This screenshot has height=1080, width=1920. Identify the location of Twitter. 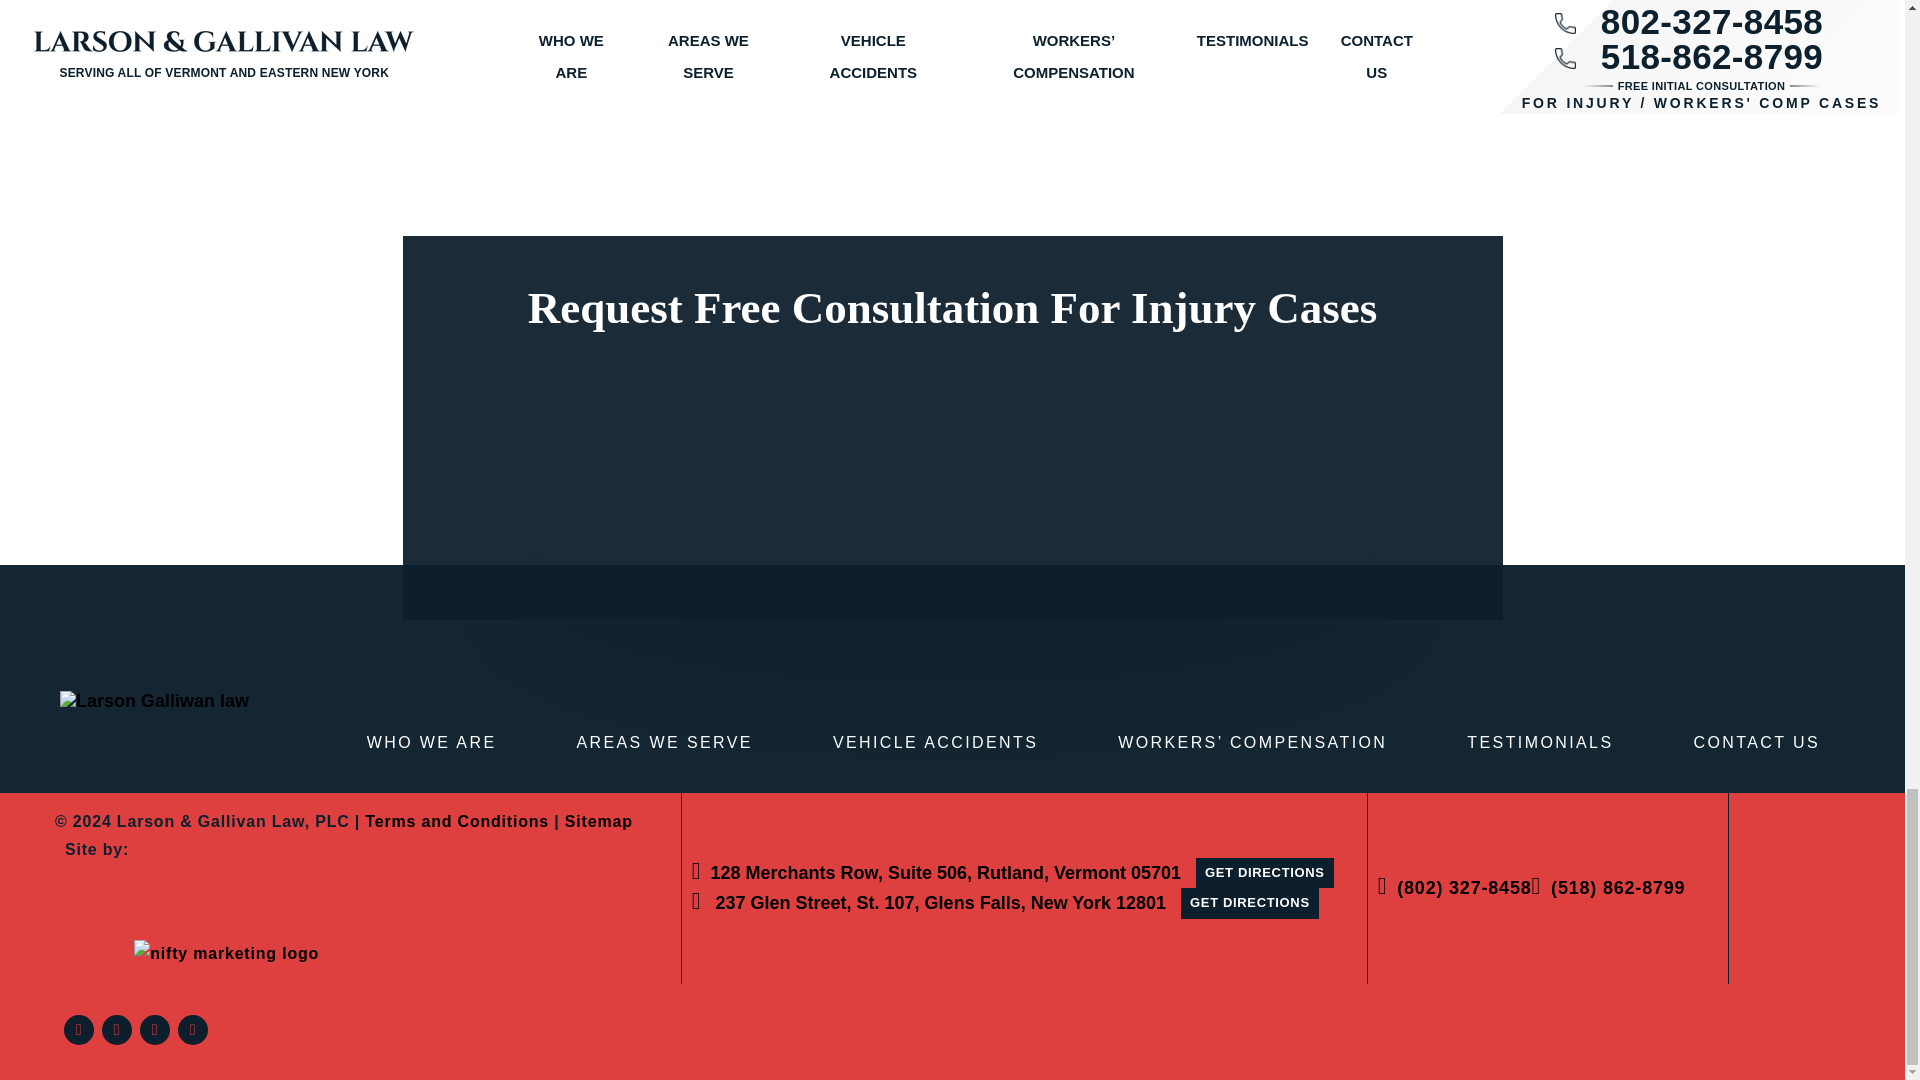
(116, 1030).